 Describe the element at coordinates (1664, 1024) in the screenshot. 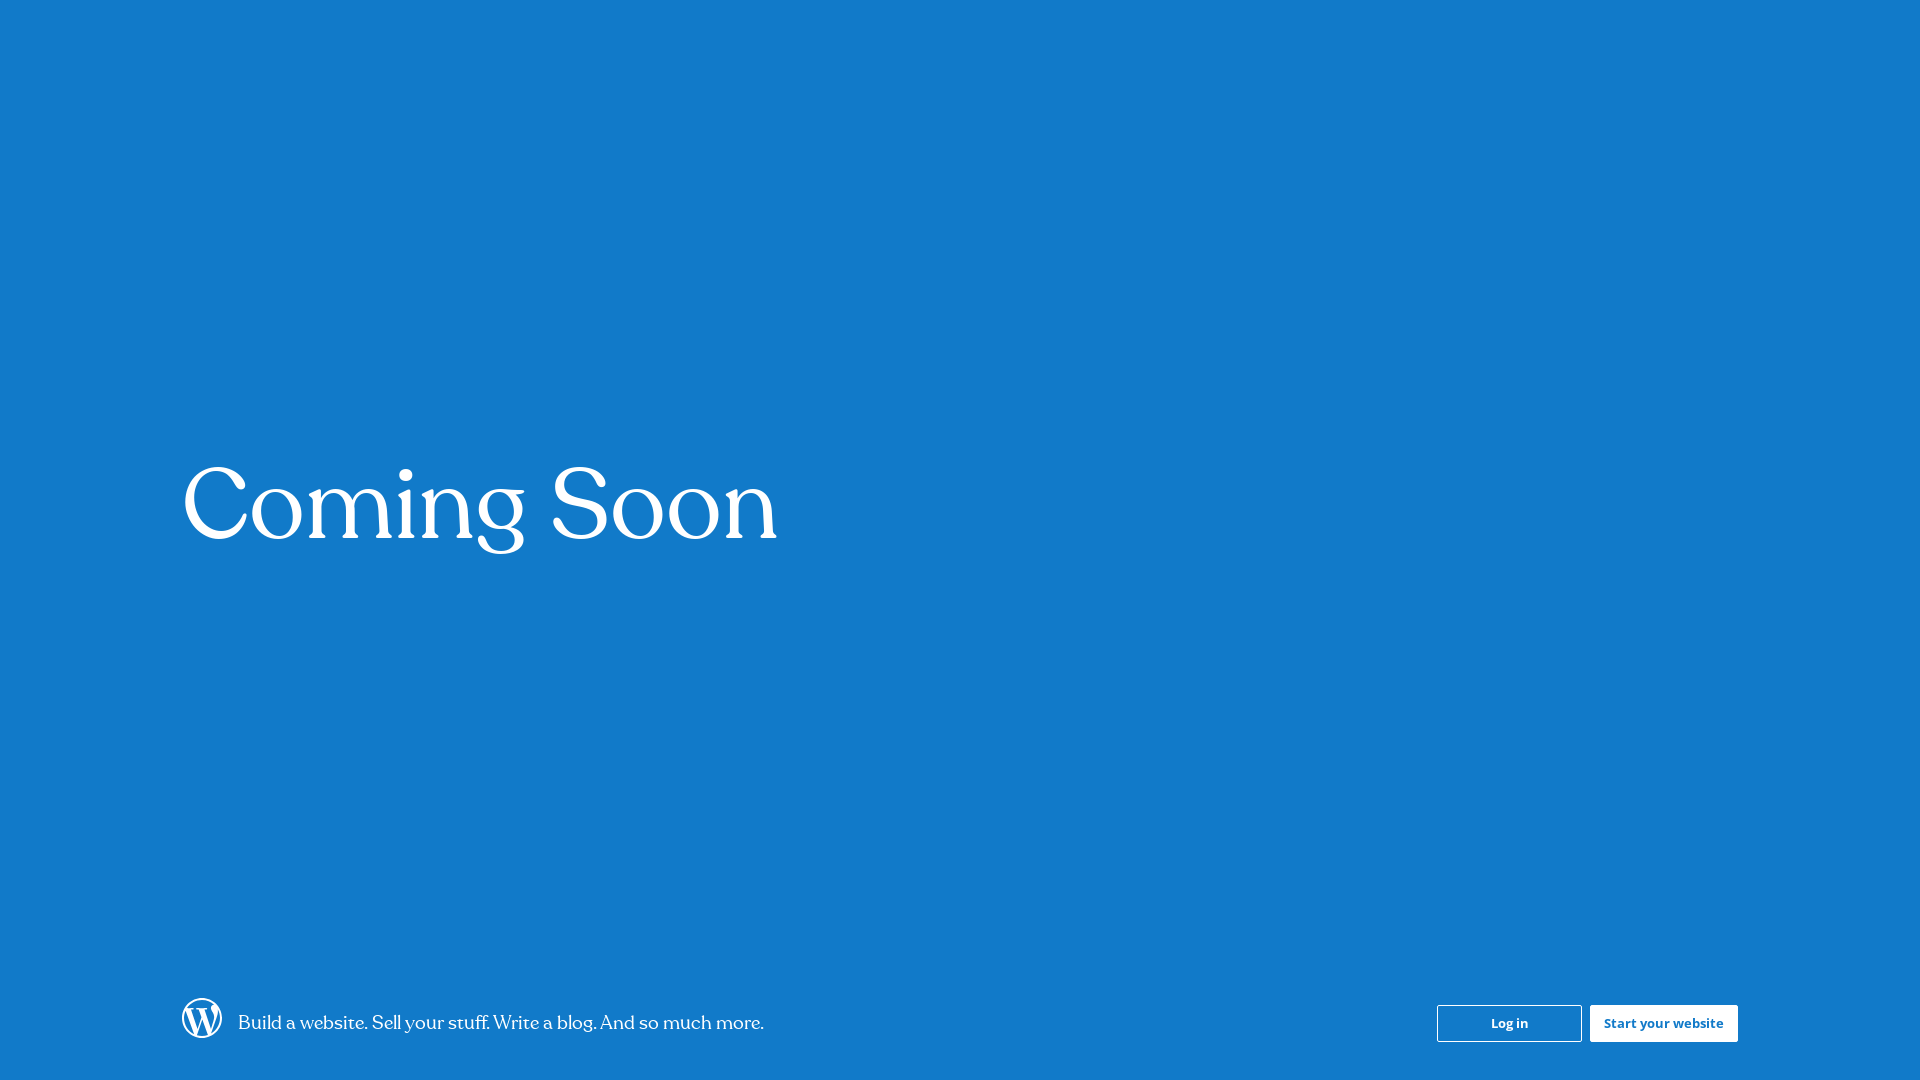

I see `Start your website` at that location.